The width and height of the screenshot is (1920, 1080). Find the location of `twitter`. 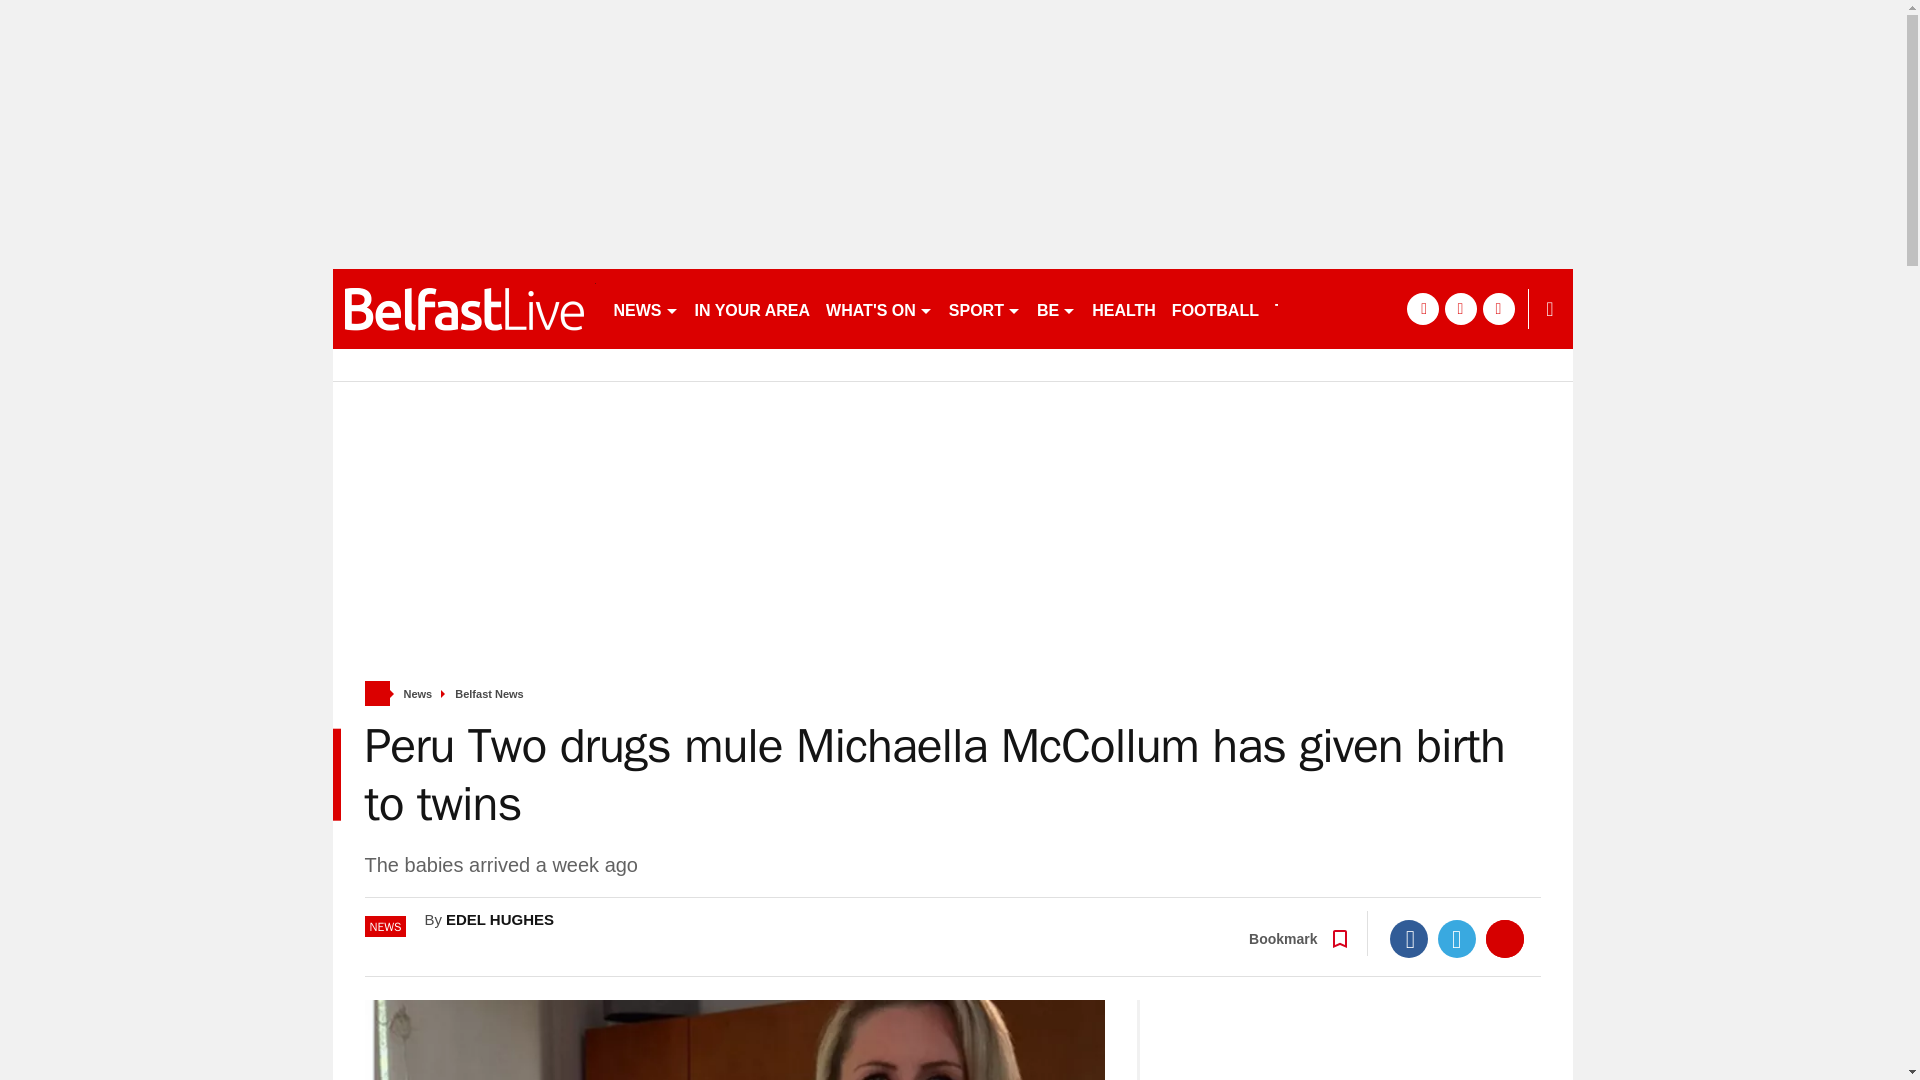

twitter is located at coordinates (1460, 308).